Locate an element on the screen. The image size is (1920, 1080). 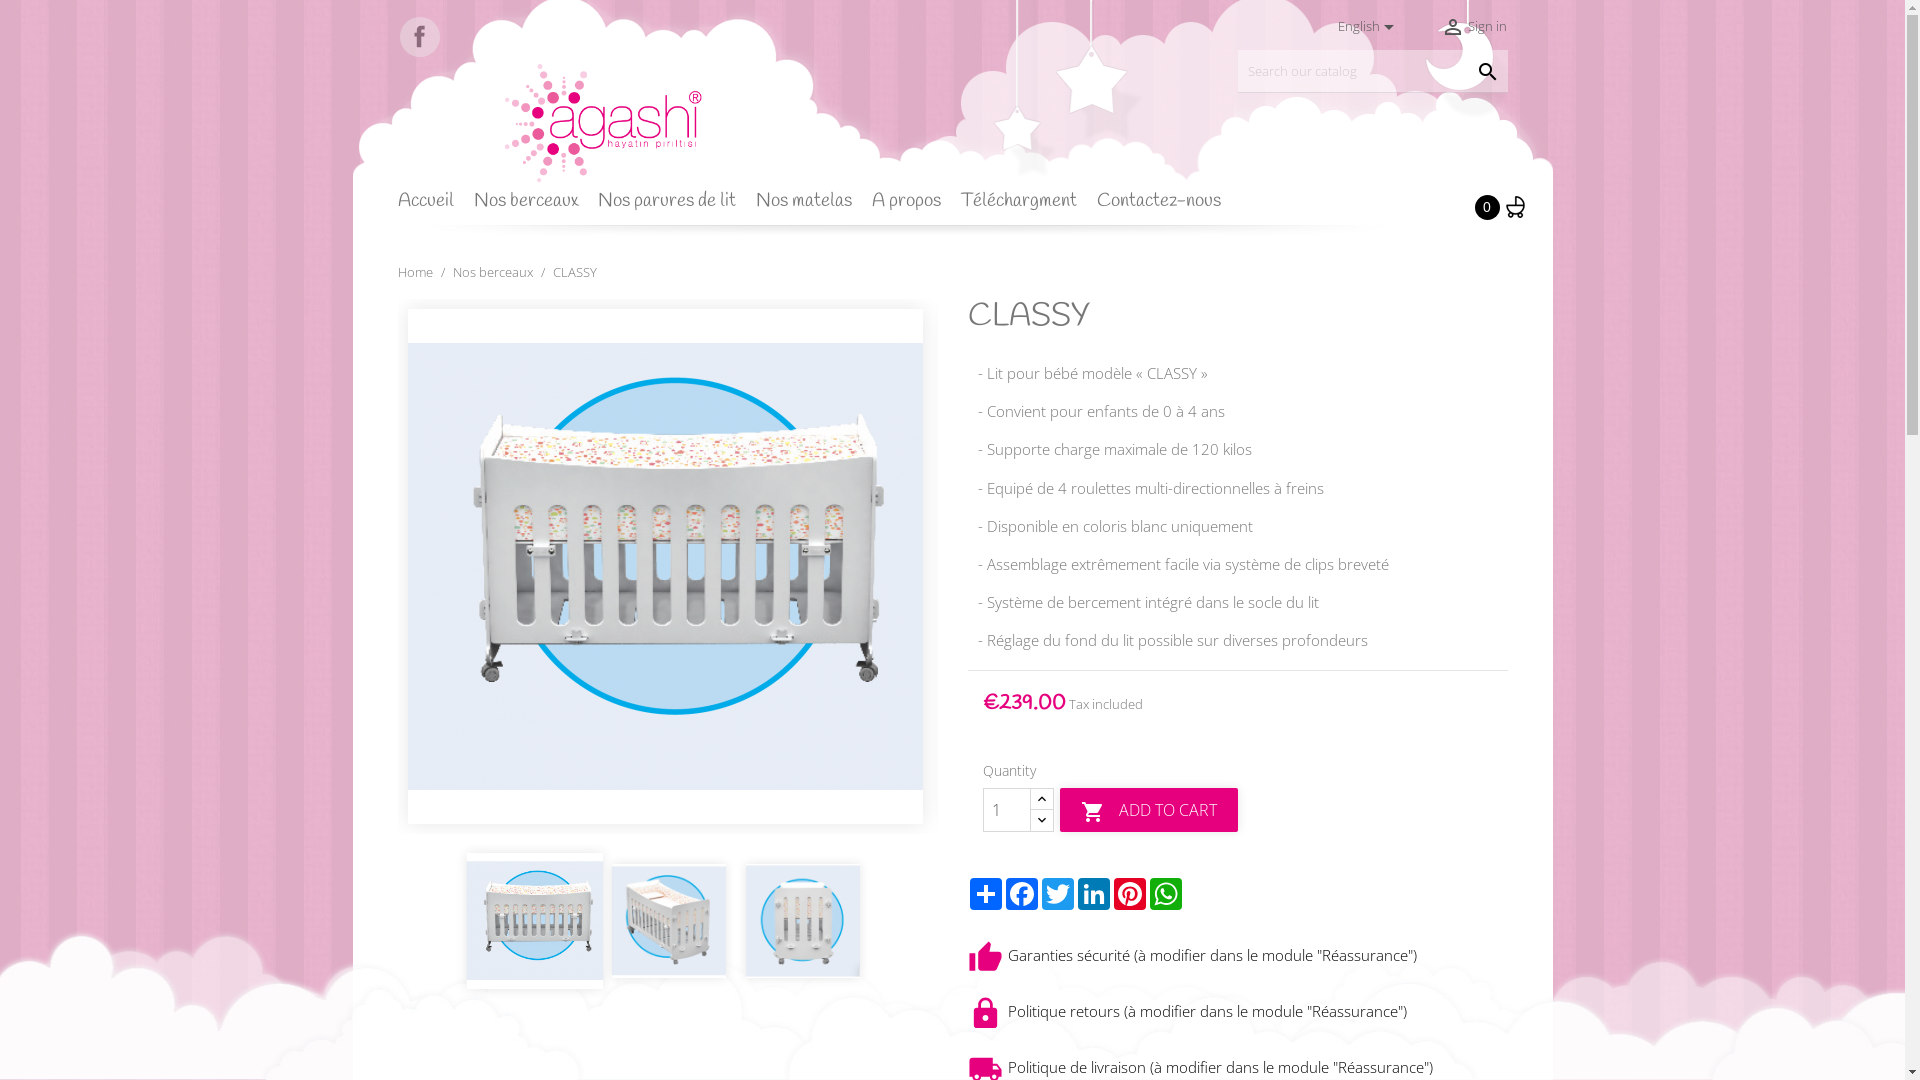
CLASSY is located at coordinates (574, 272).